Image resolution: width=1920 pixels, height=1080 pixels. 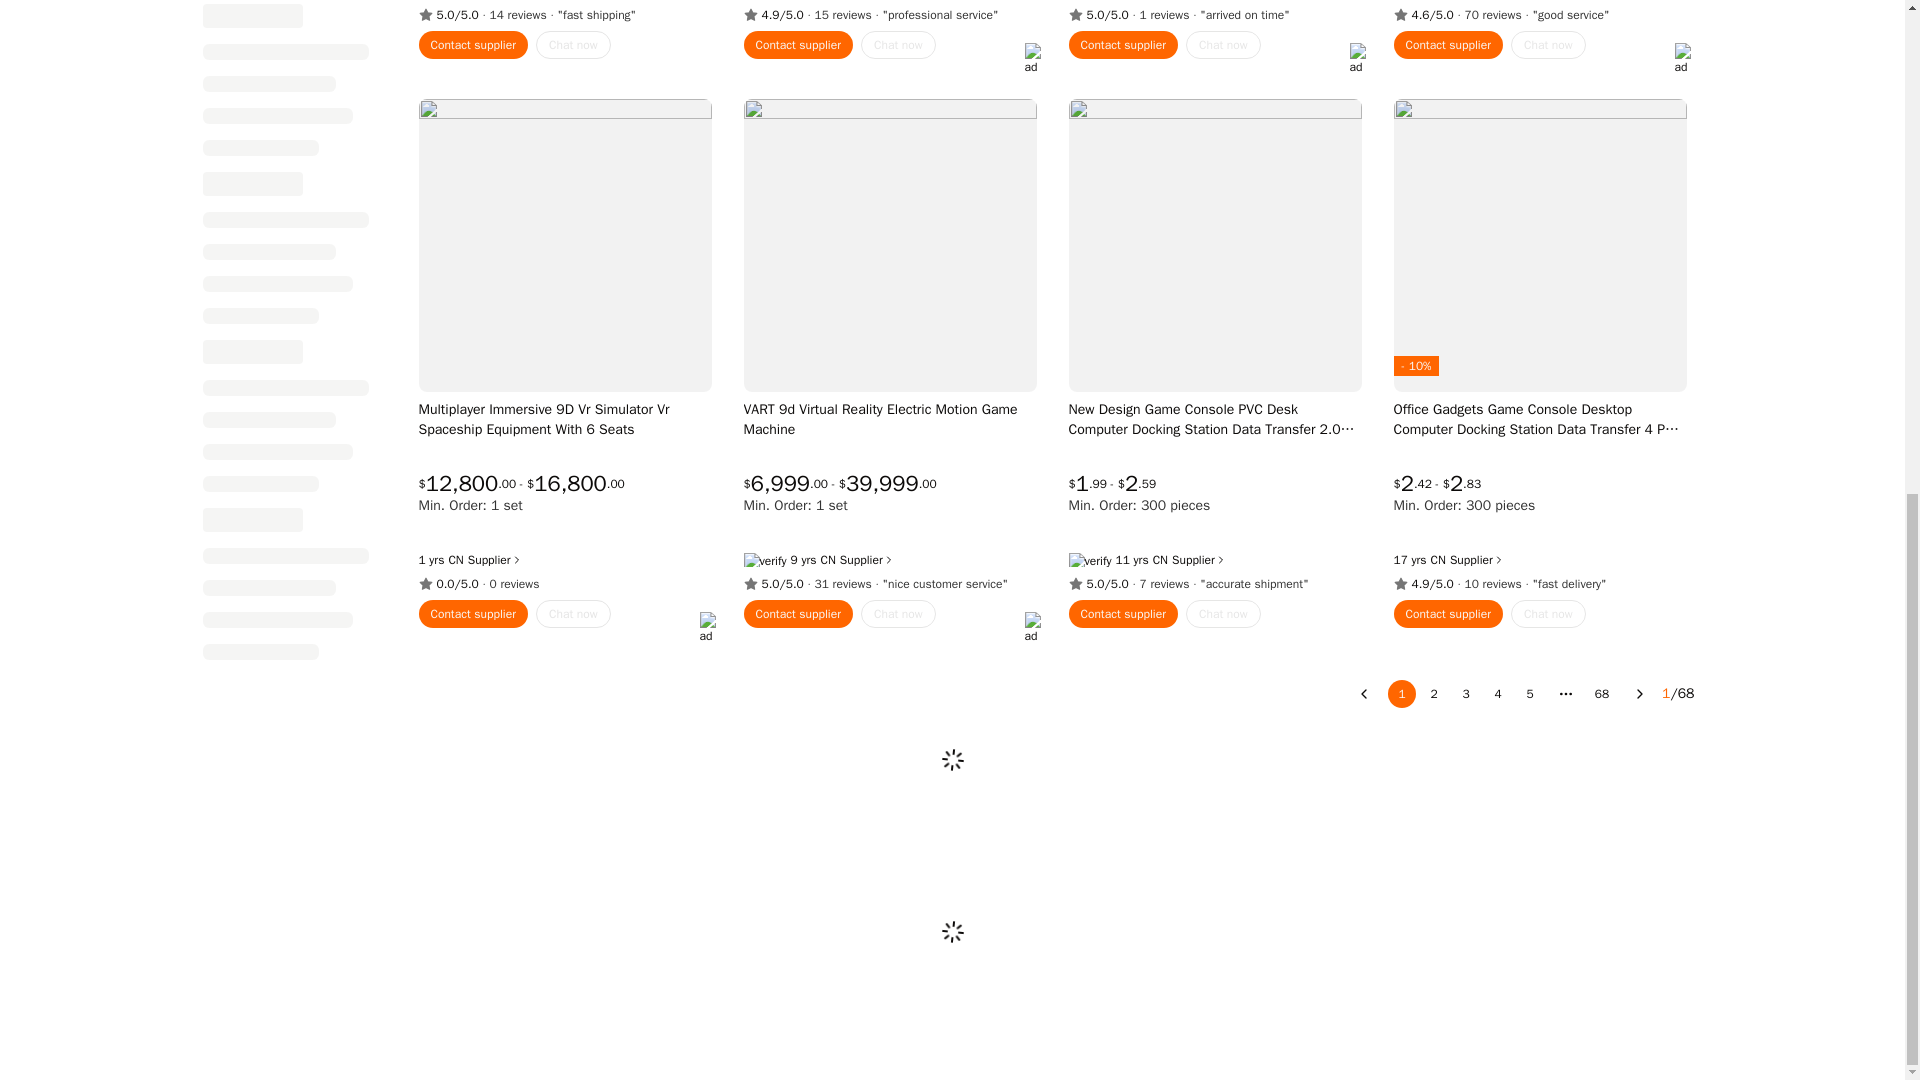 What do you see at coordinates (1122, 45) in the screenshot?
I see `Contact supplier` at bounding box center [1122, 45].